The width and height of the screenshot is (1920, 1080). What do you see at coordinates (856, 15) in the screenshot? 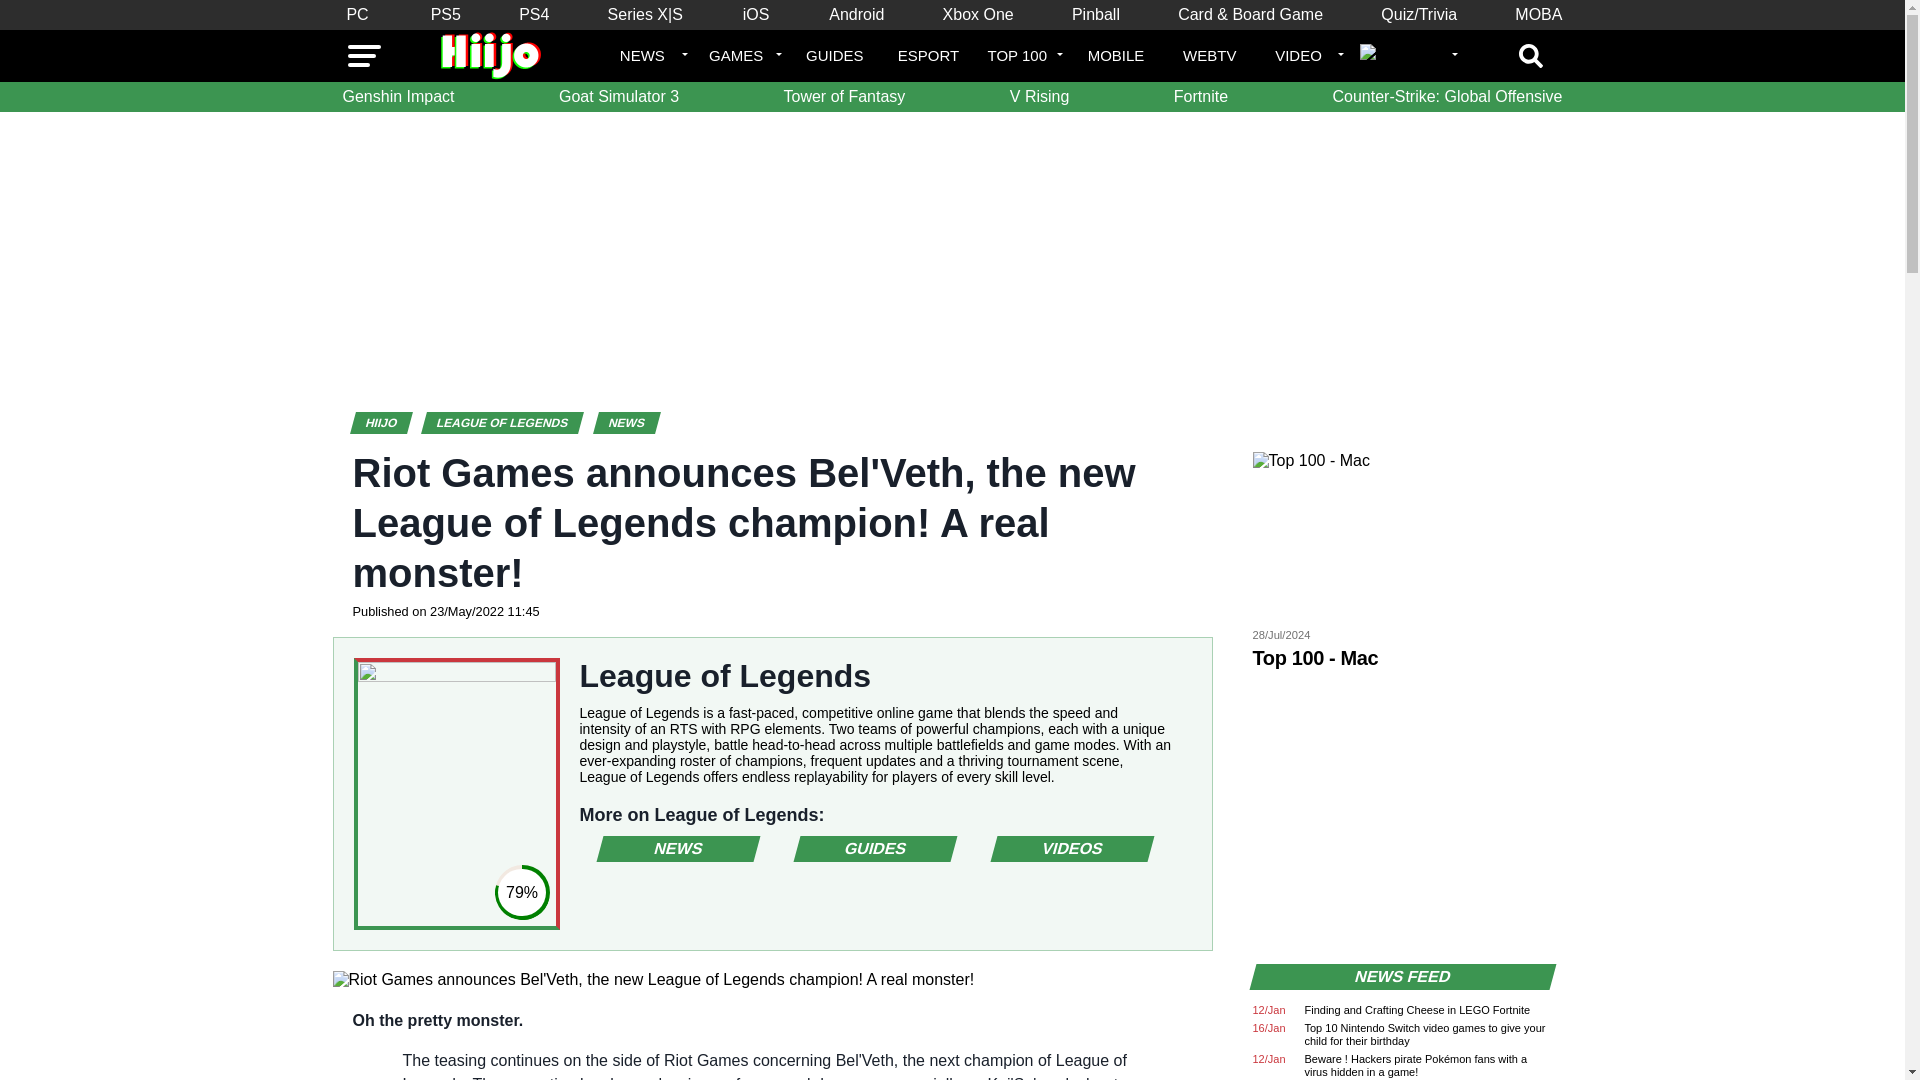
I see `Android` at bounding box center [856, 15].